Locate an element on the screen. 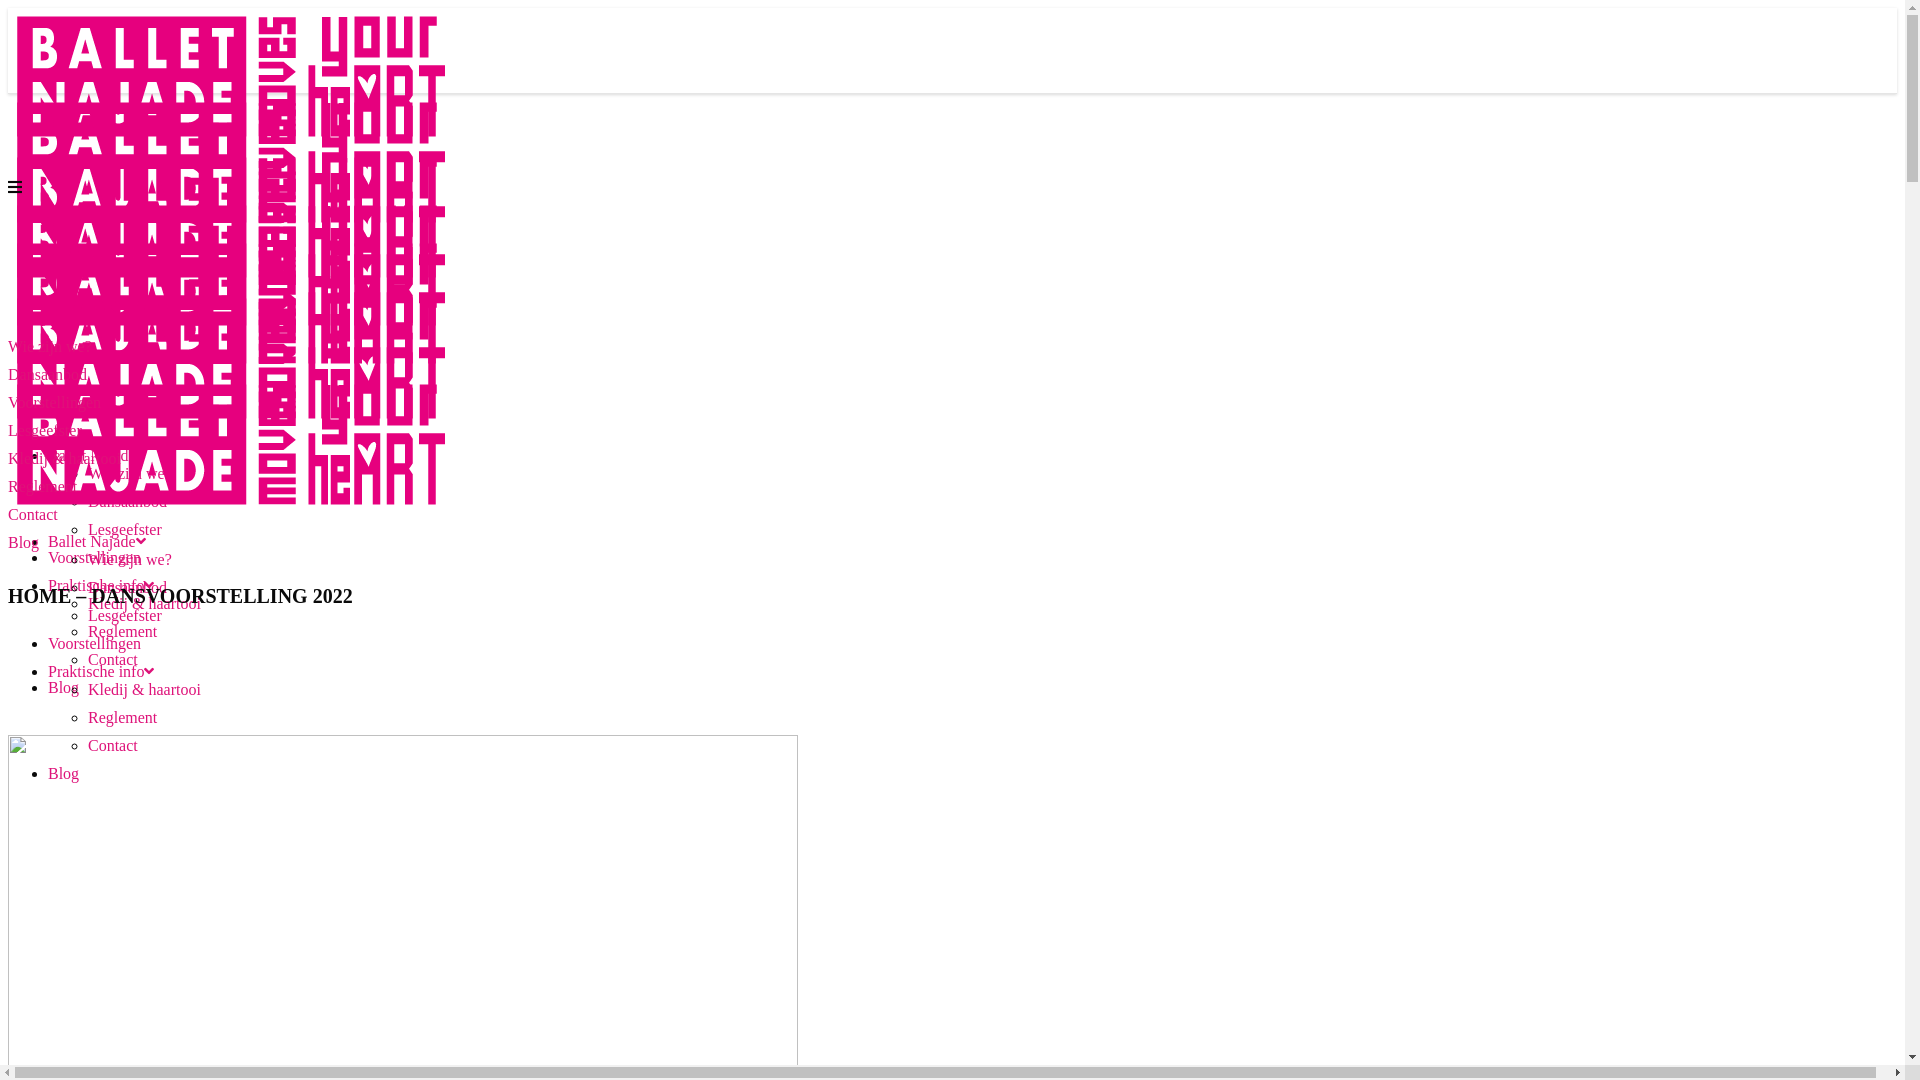 This screenshot has width=1920, height=1080. Lesgeefster is located at coordinates (125, 530).